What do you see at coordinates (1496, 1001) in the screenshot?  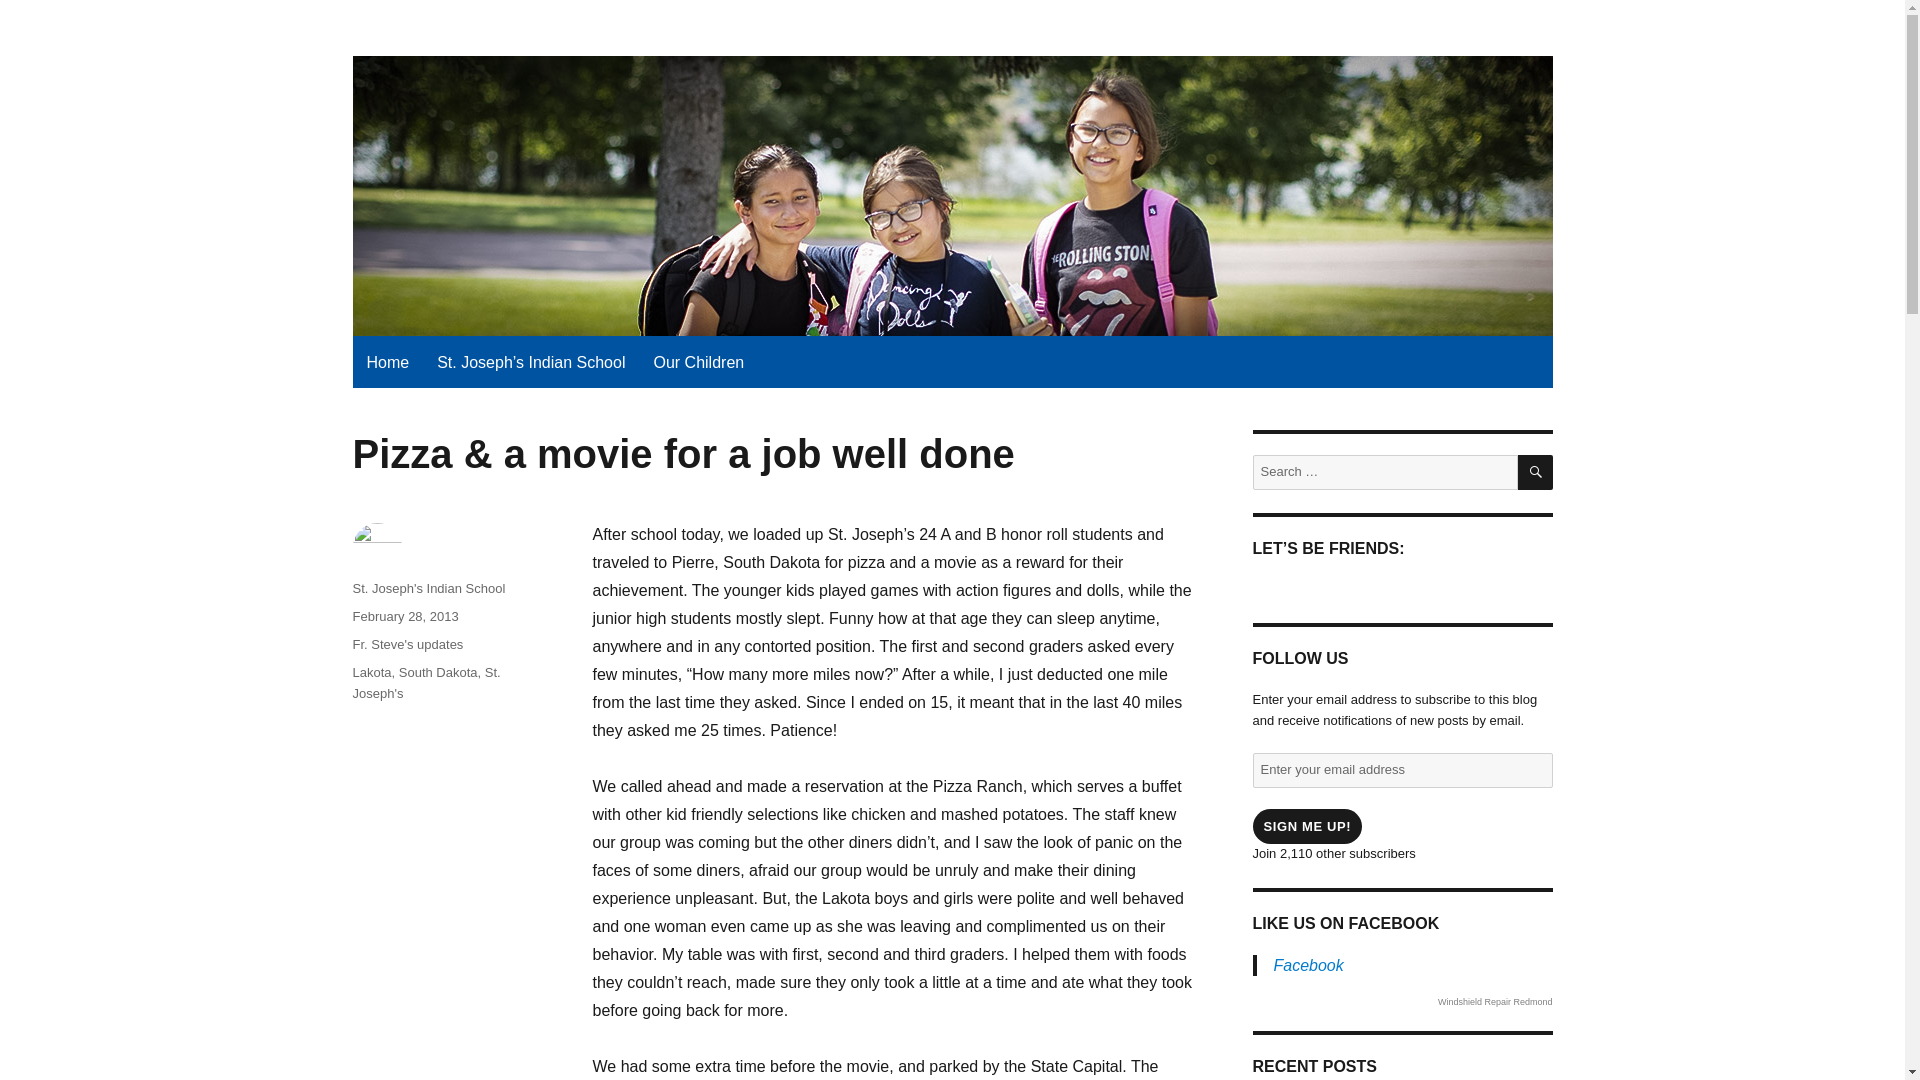 I see `Windshield Repair Redmond` at bounding box center [1496, 1001].